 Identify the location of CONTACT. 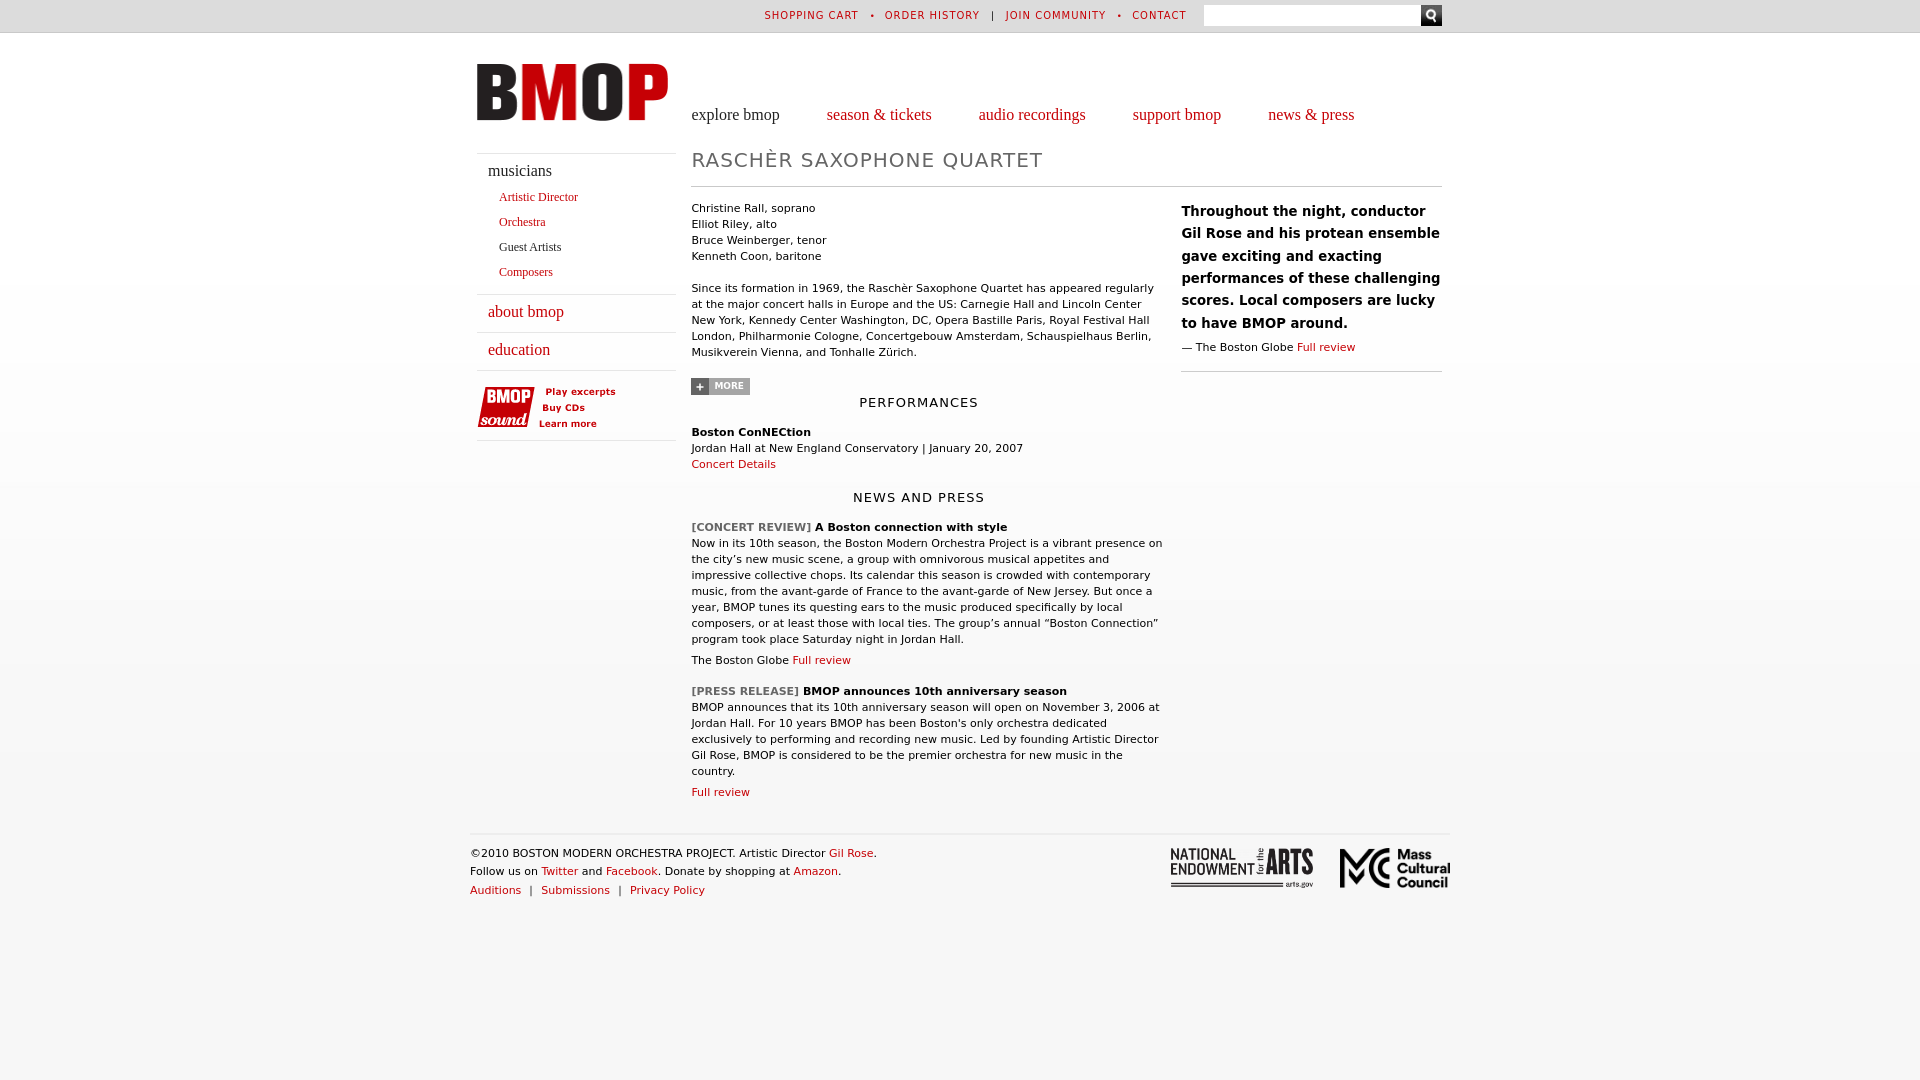
(1159, 14).